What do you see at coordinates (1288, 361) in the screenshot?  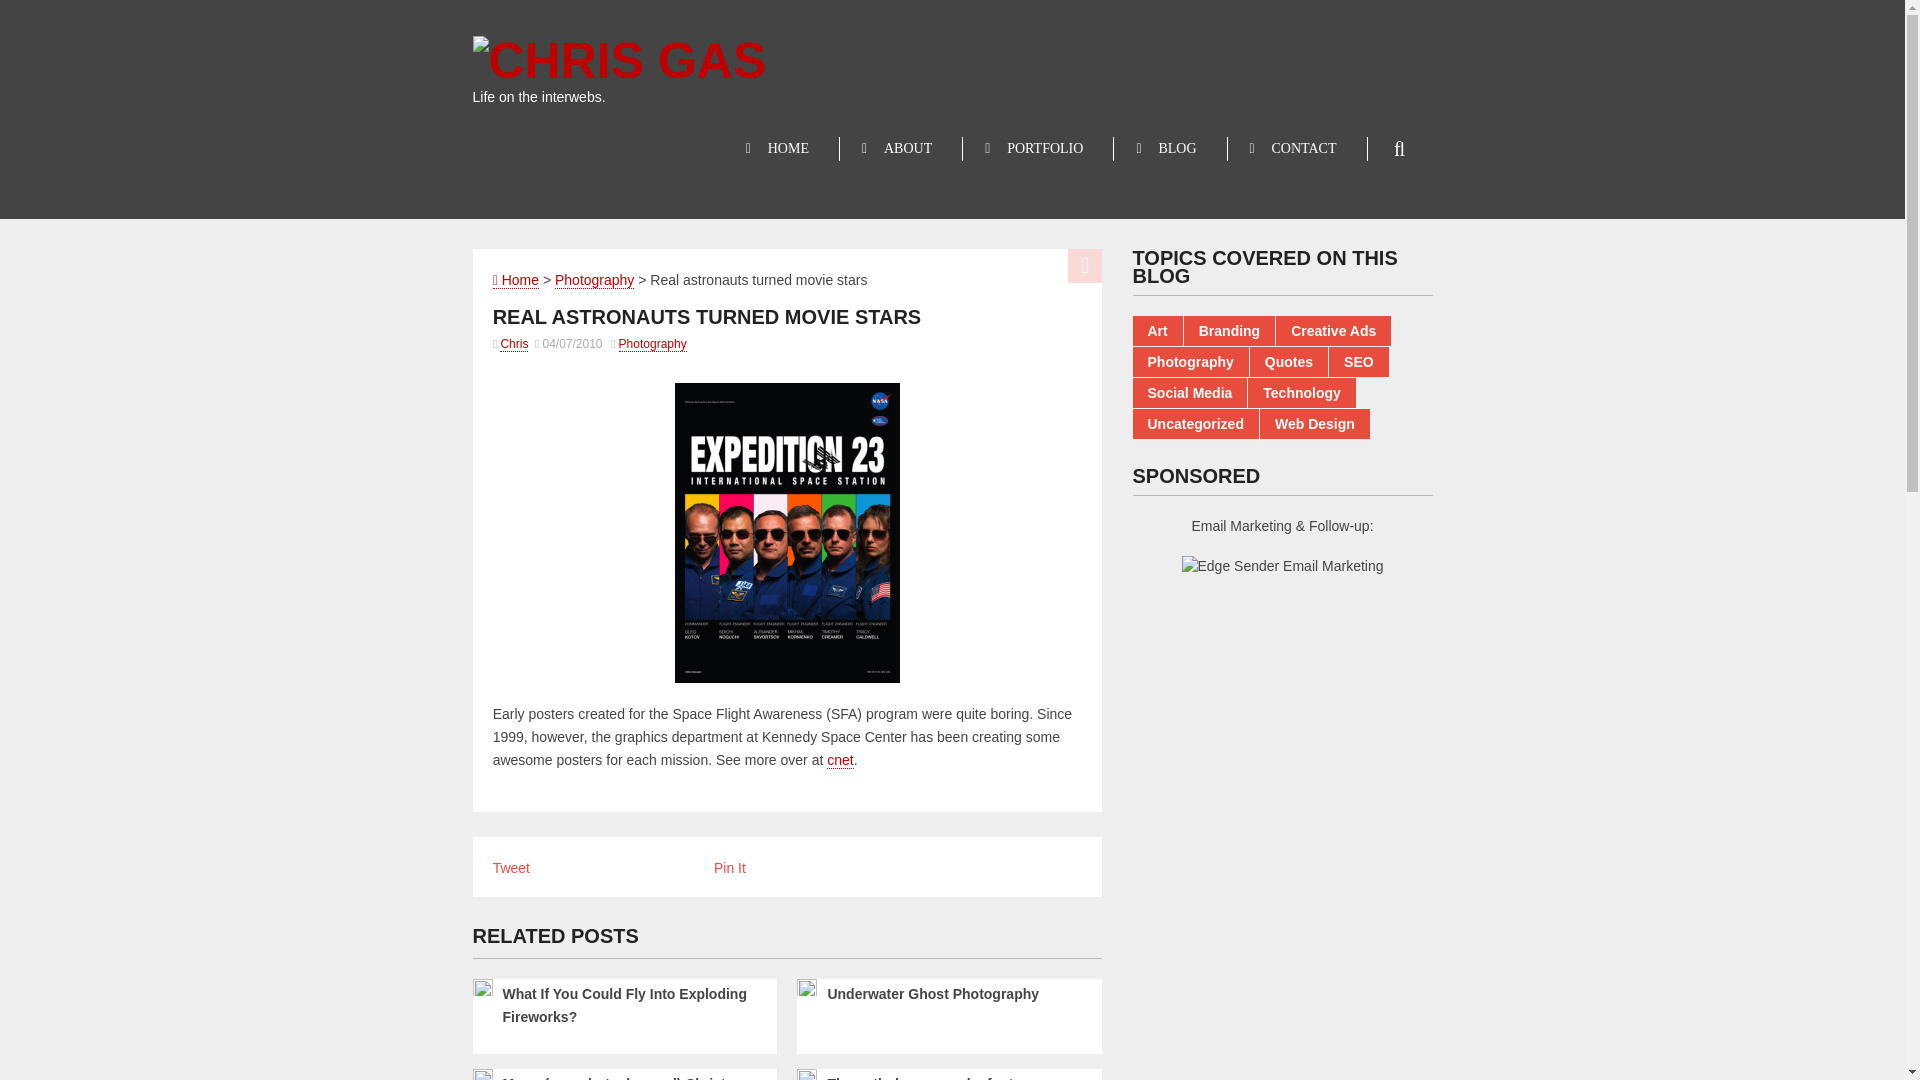 I see `Quotes` at bounding box center [1288, 361].